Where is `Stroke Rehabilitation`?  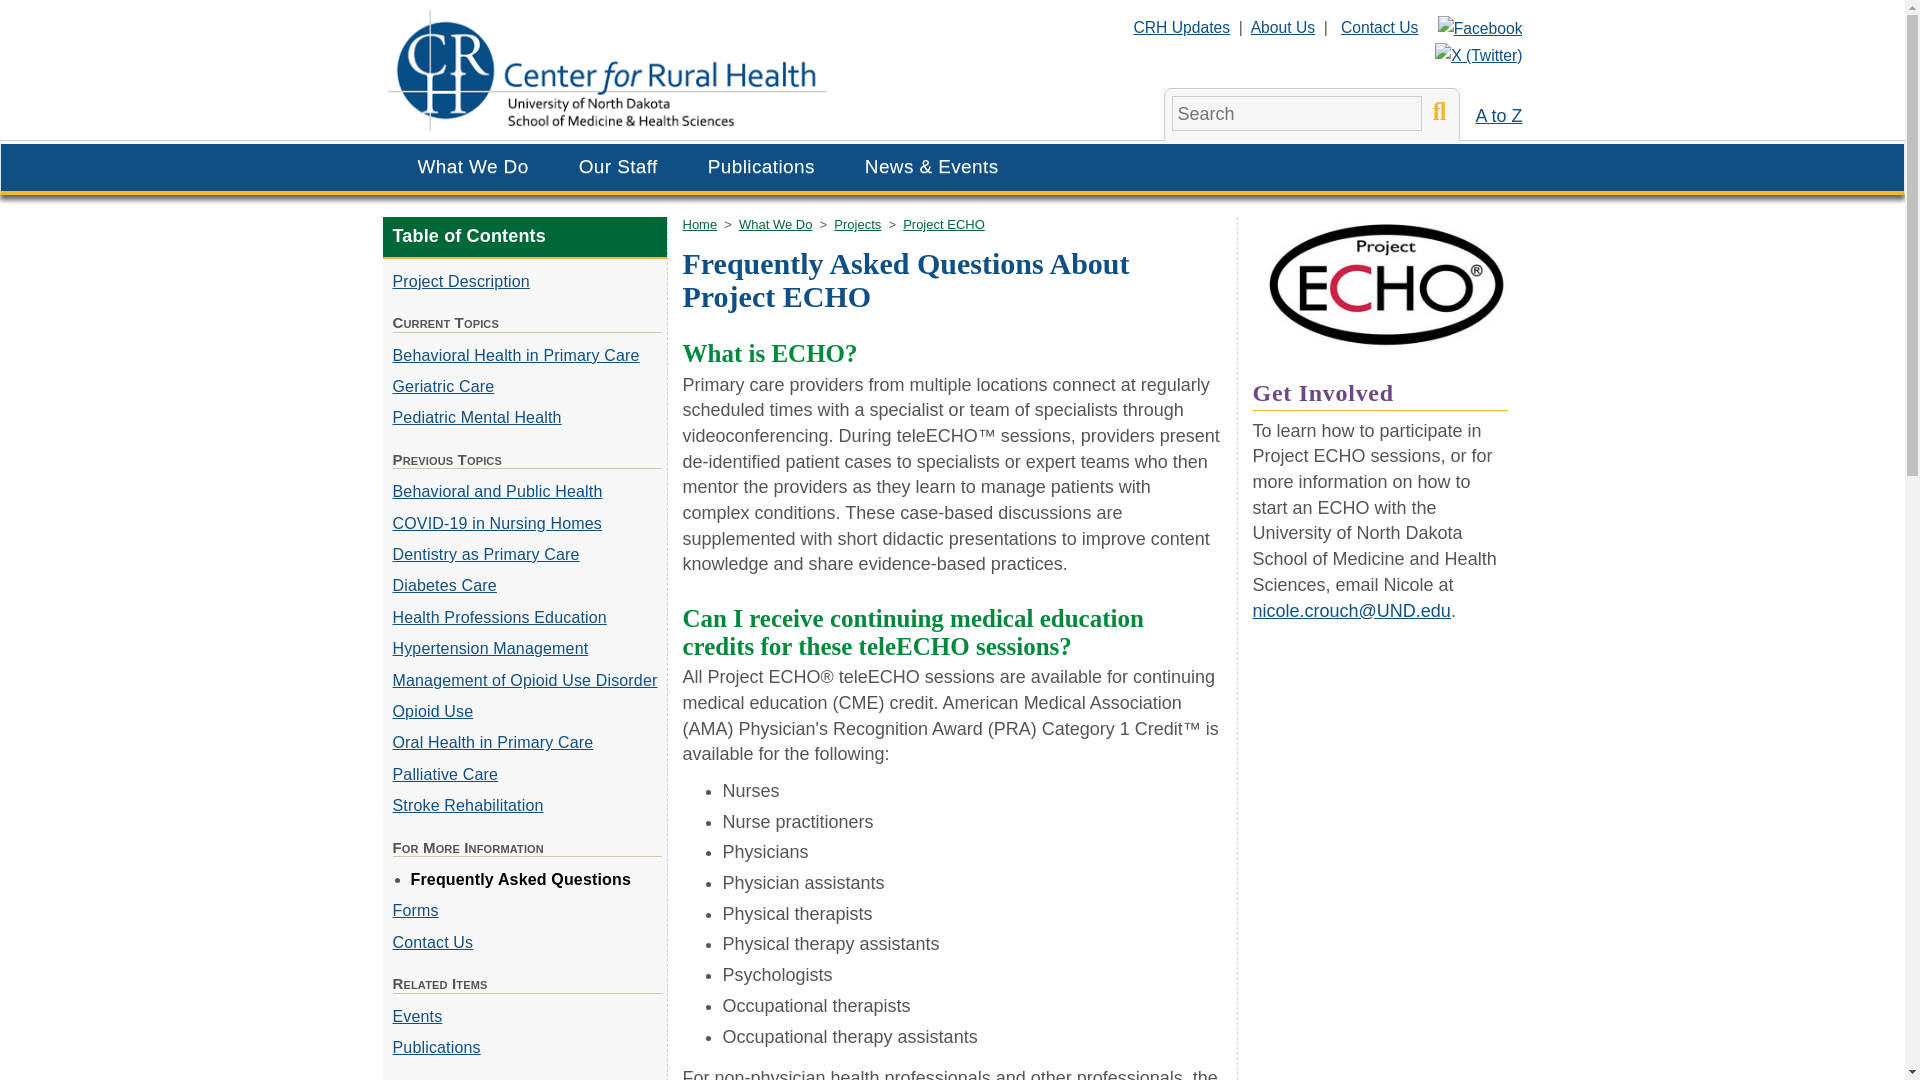 Stroke Rehabilitation is located at coordinates (467, 806).